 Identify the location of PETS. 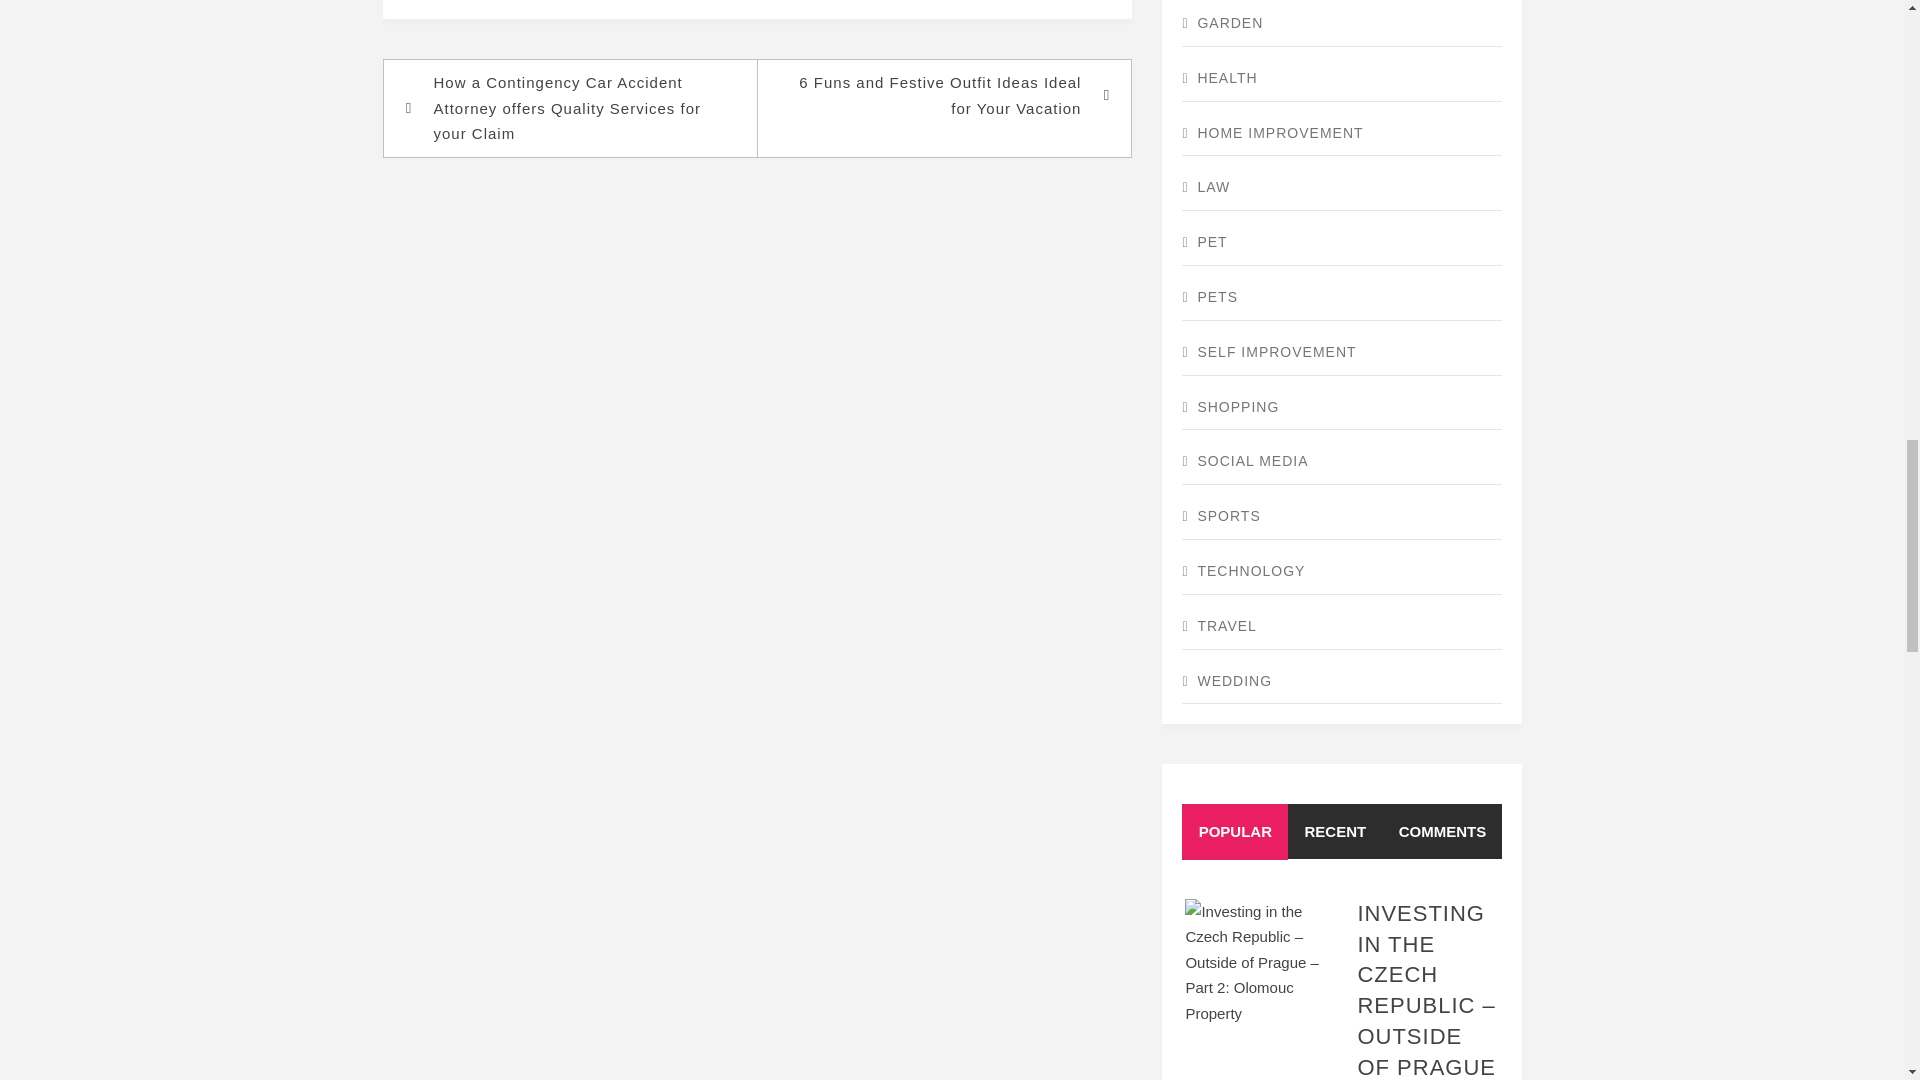
(1342, 298).